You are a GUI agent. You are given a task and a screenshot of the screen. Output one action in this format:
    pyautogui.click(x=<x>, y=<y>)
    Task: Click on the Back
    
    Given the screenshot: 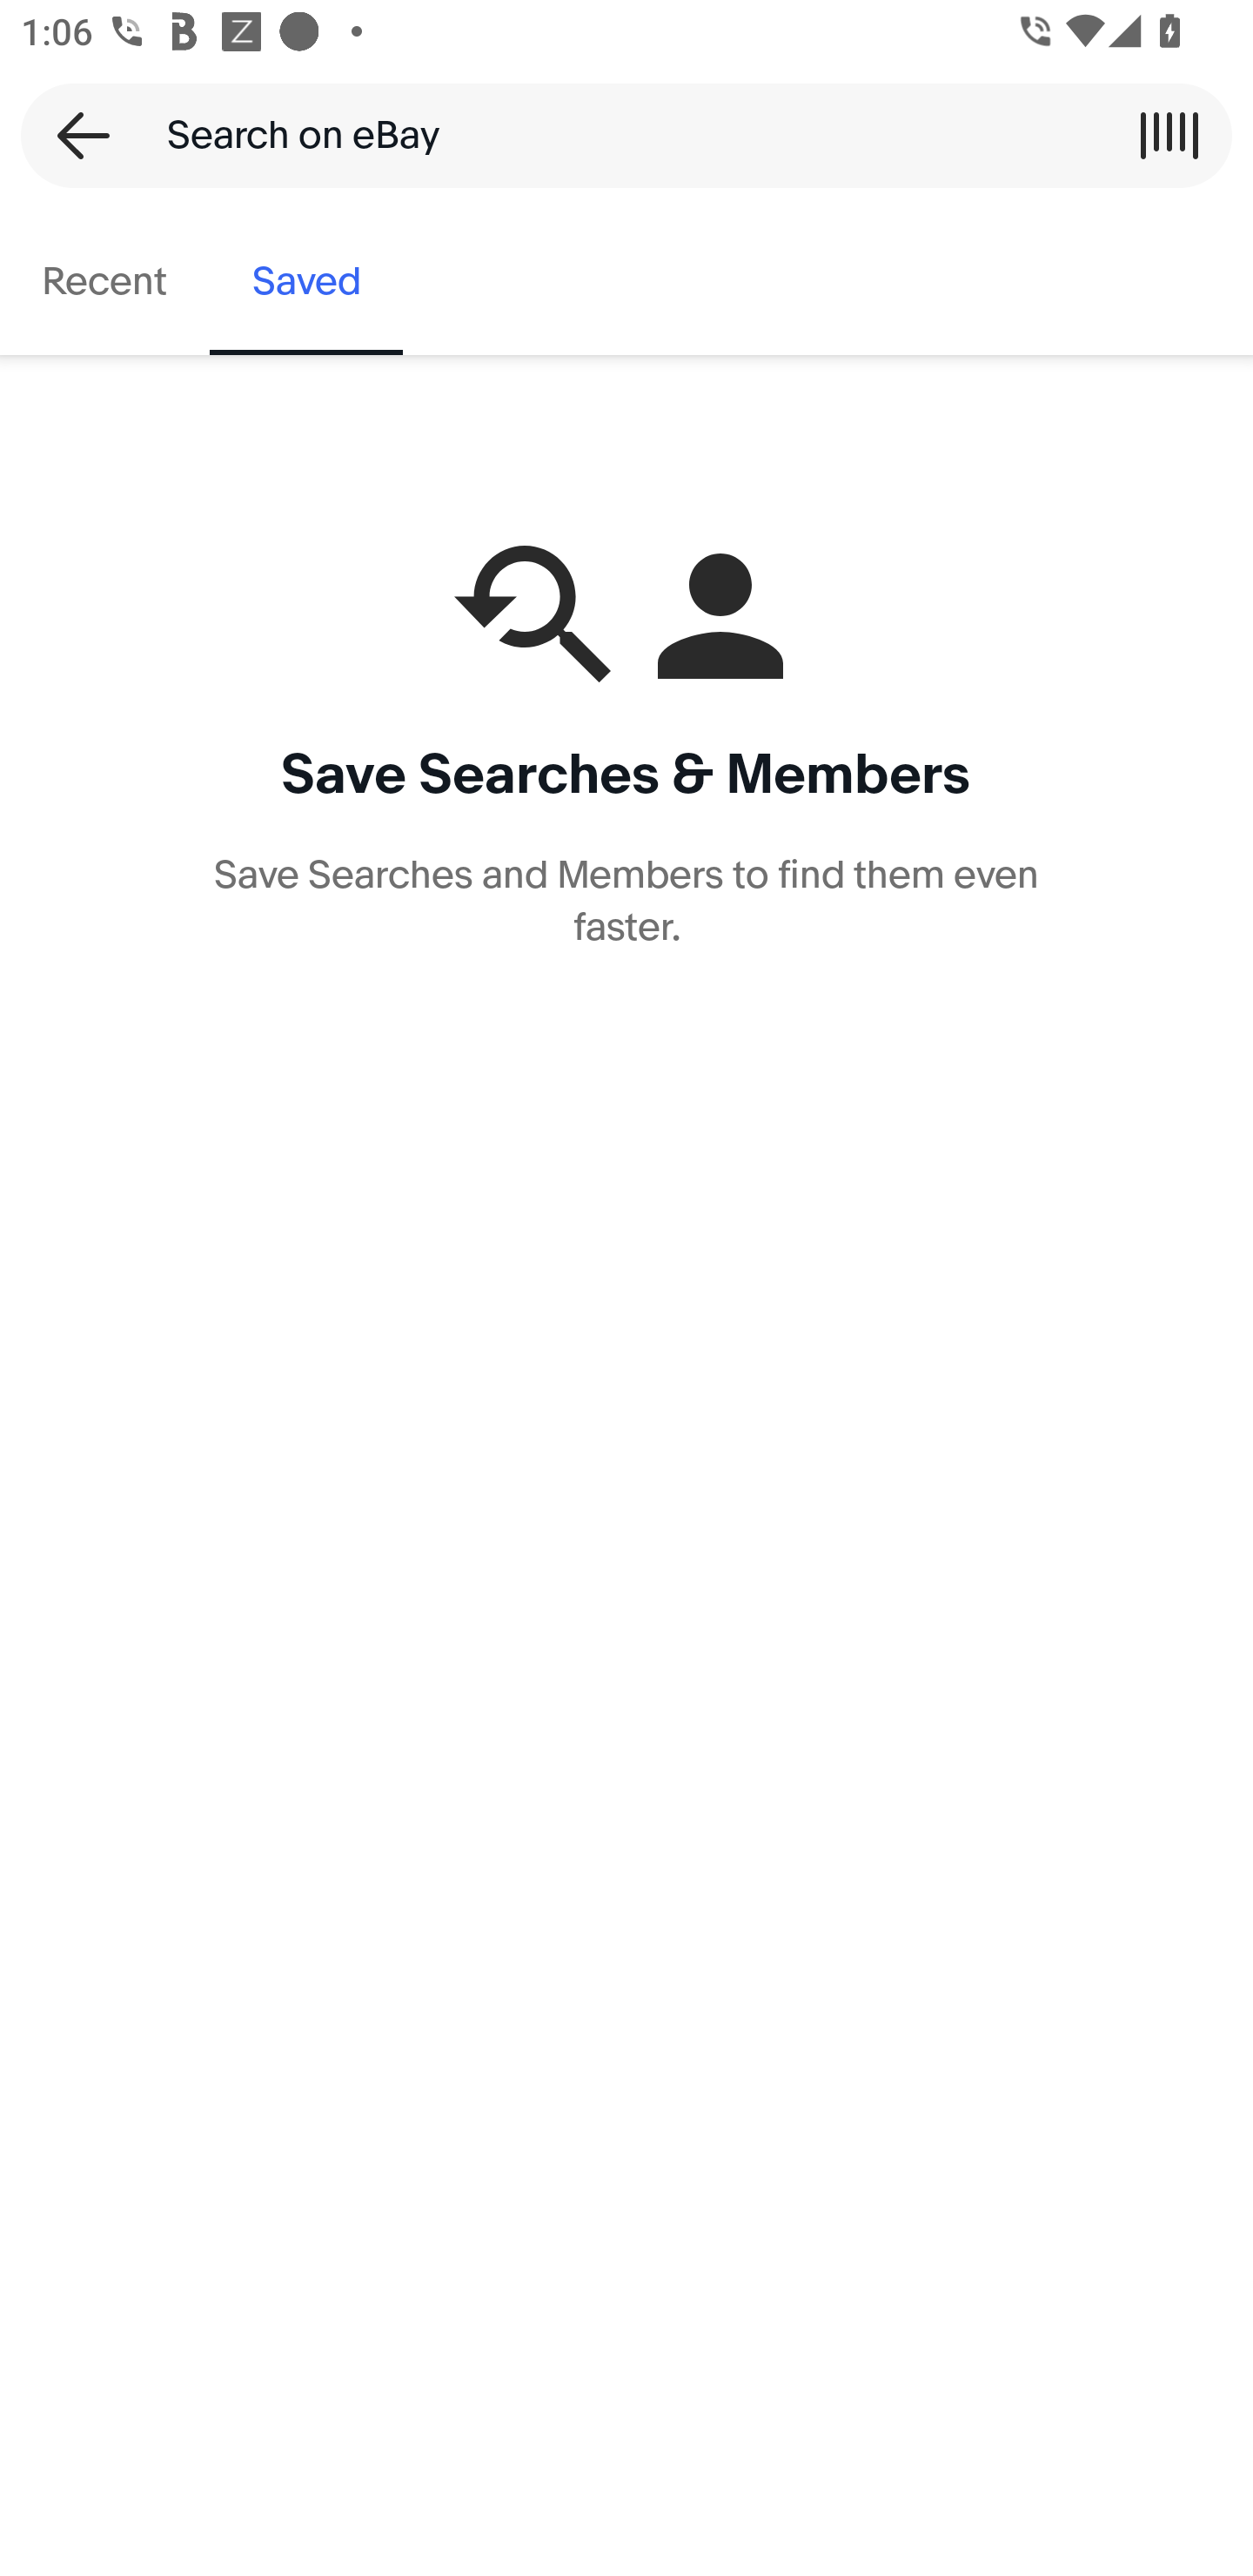 What is the action you would take?
    pyautogui.click(x=73, y=135)
    